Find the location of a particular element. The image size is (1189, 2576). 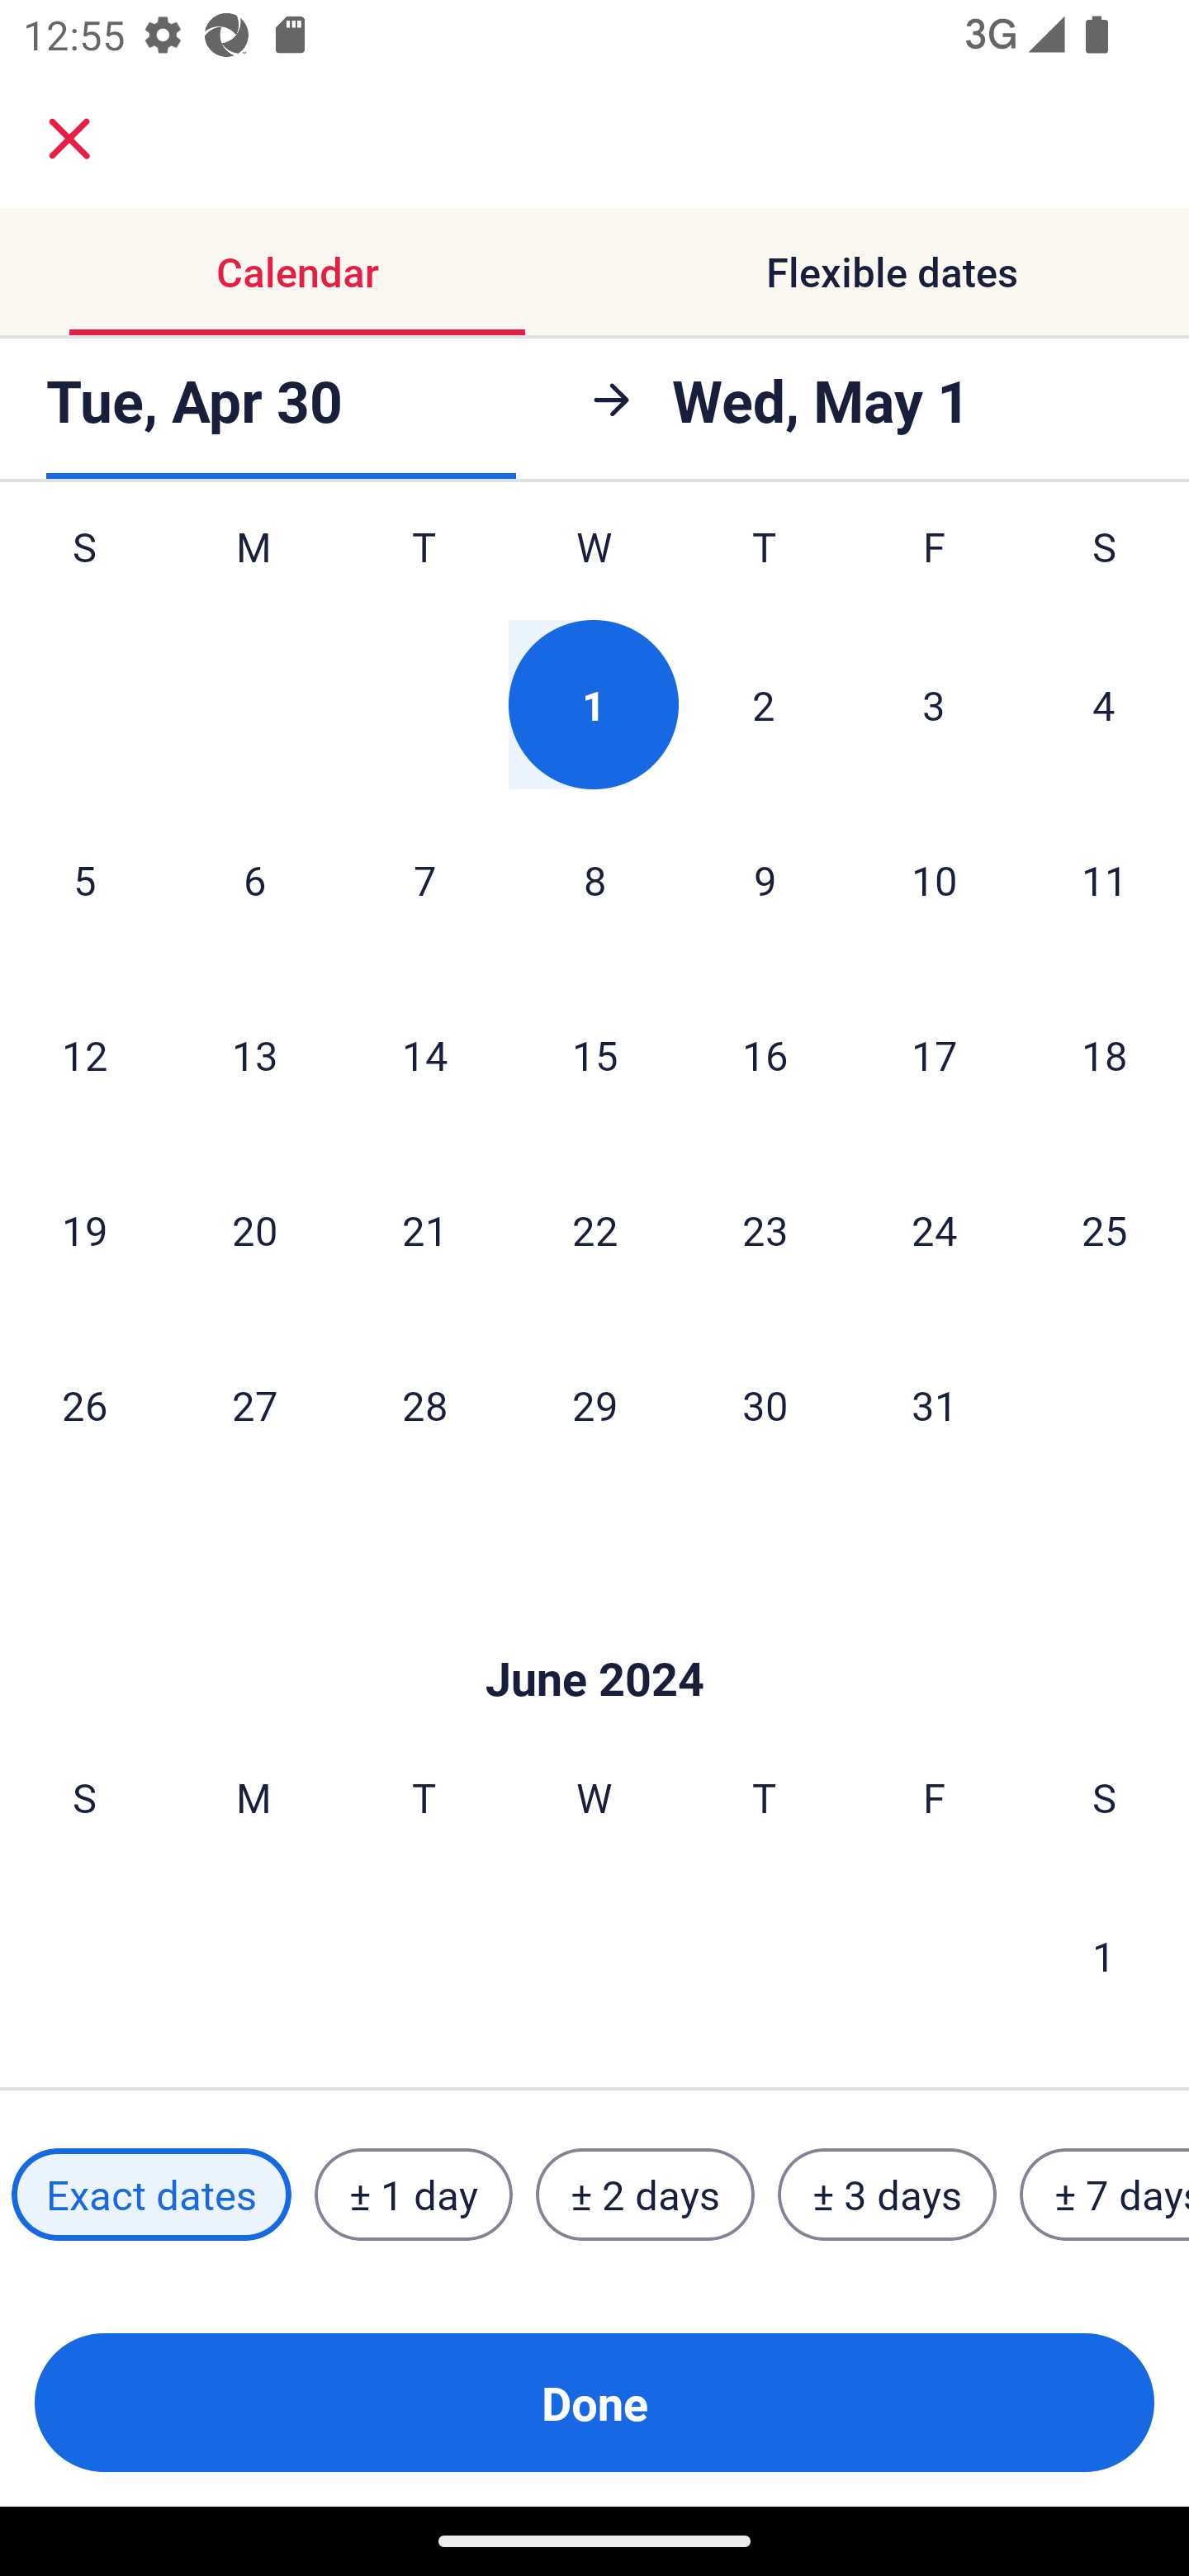

19 Sunday, May 19, 2024 is located at coordinates (84, 1230).